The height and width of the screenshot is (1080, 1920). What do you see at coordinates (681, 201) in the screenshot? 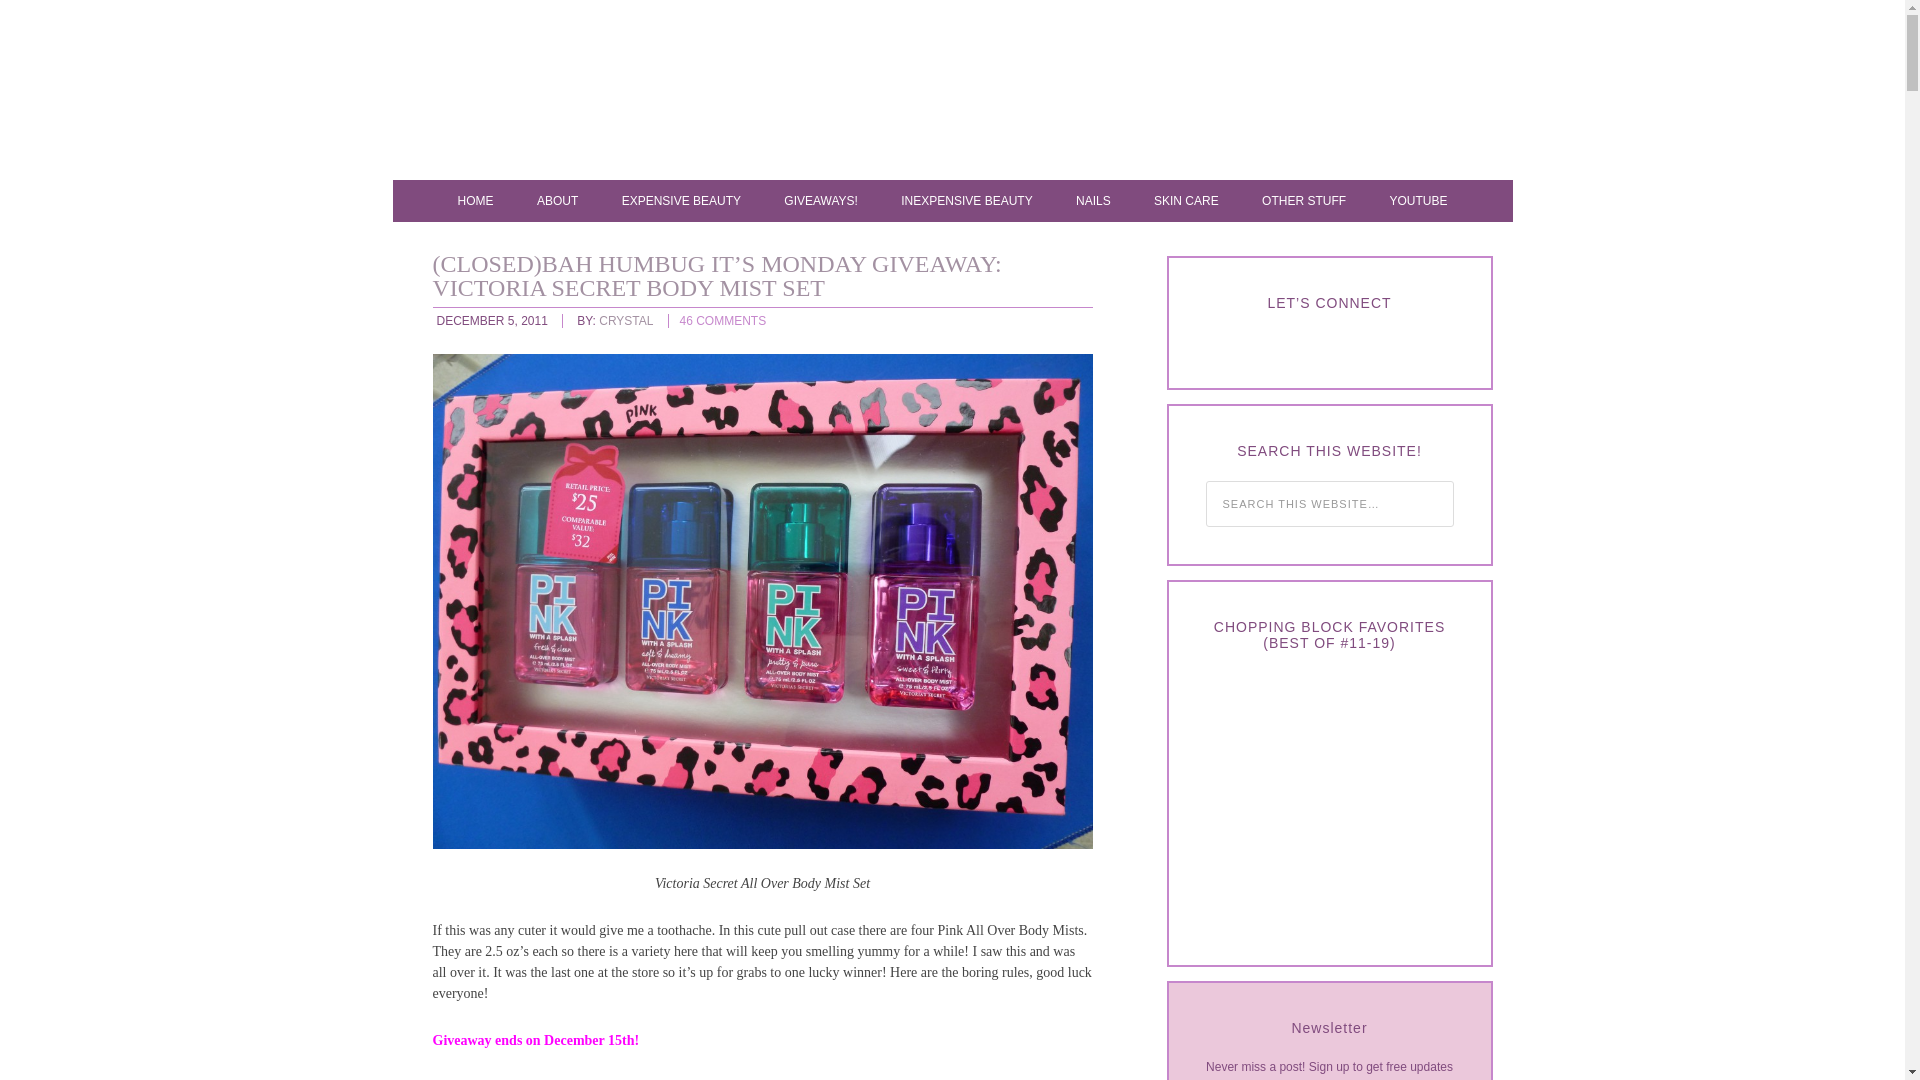
I see `EXPENSIVE BEAUTY` at bounding box center [681, 201].